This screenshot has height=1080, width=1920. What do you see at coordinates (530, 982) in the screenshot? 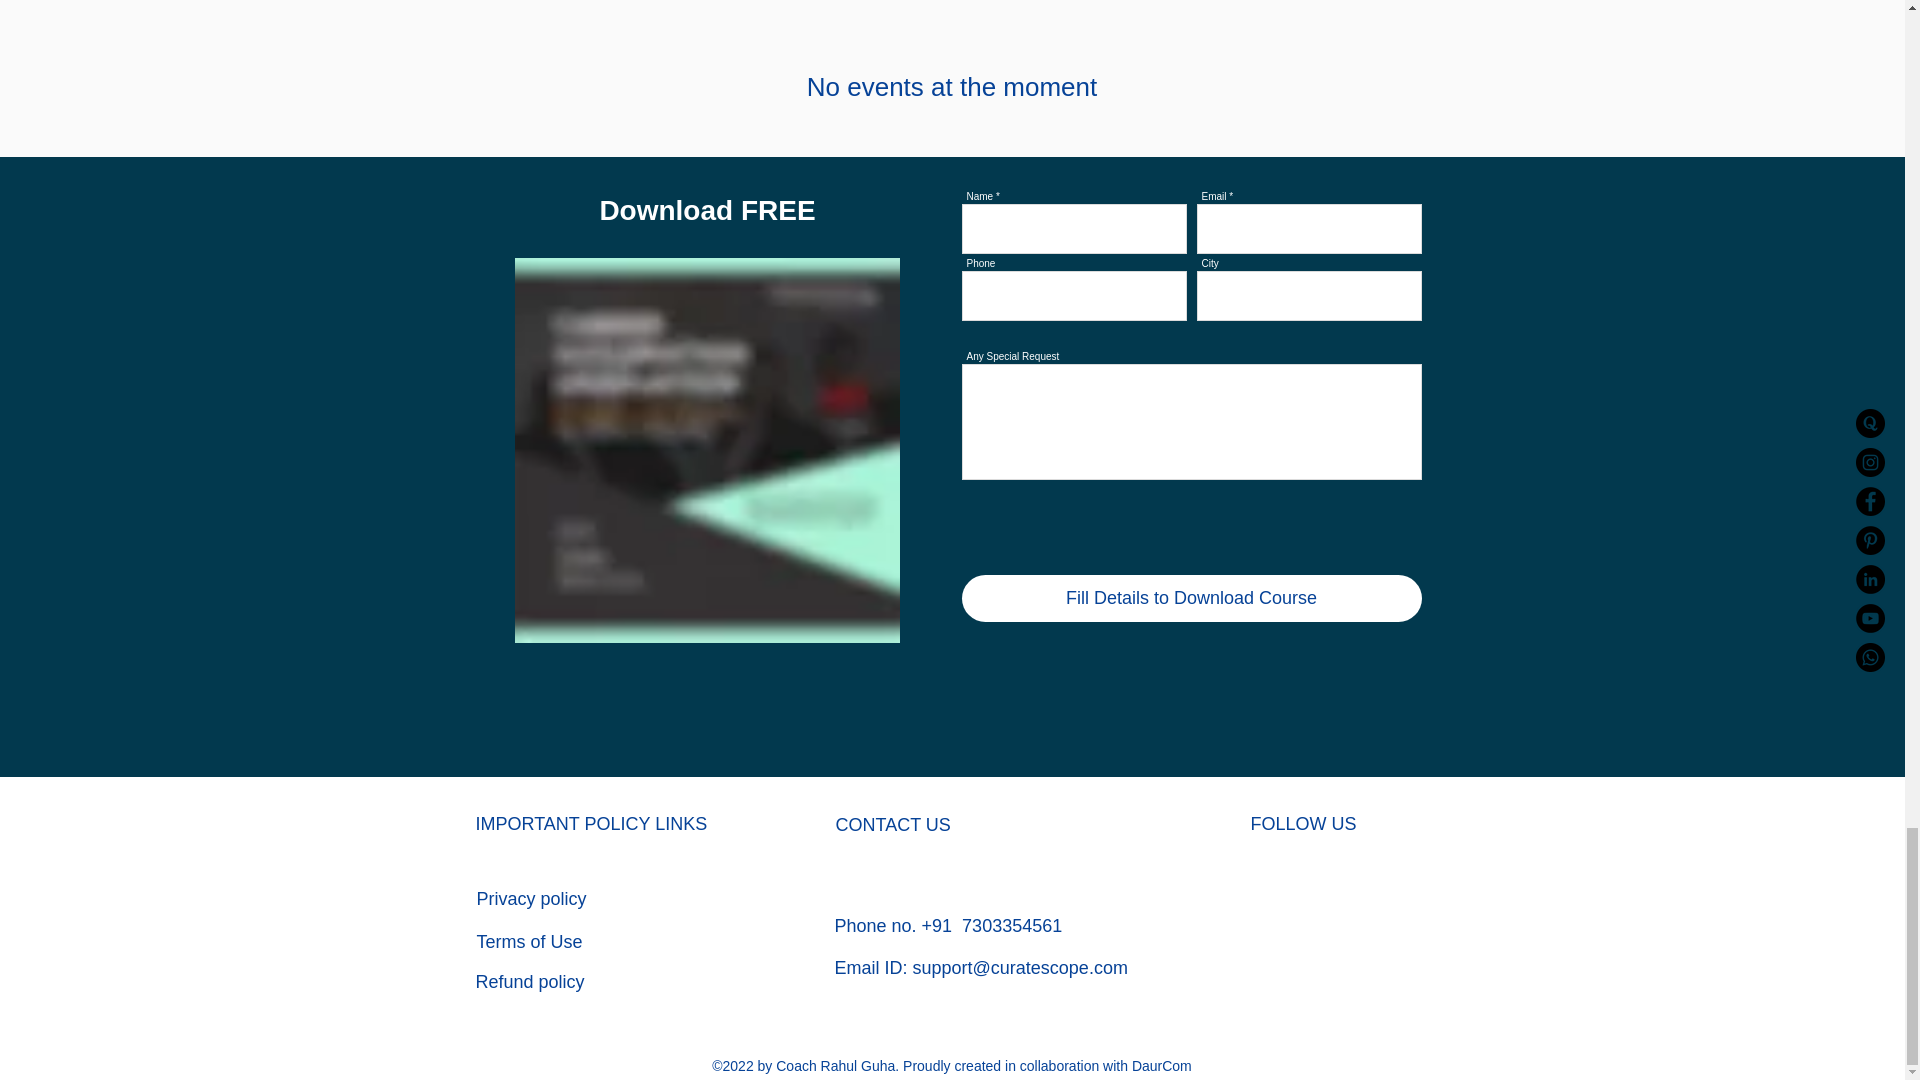
I see `Refund policy` at bounding box center [530, 982].